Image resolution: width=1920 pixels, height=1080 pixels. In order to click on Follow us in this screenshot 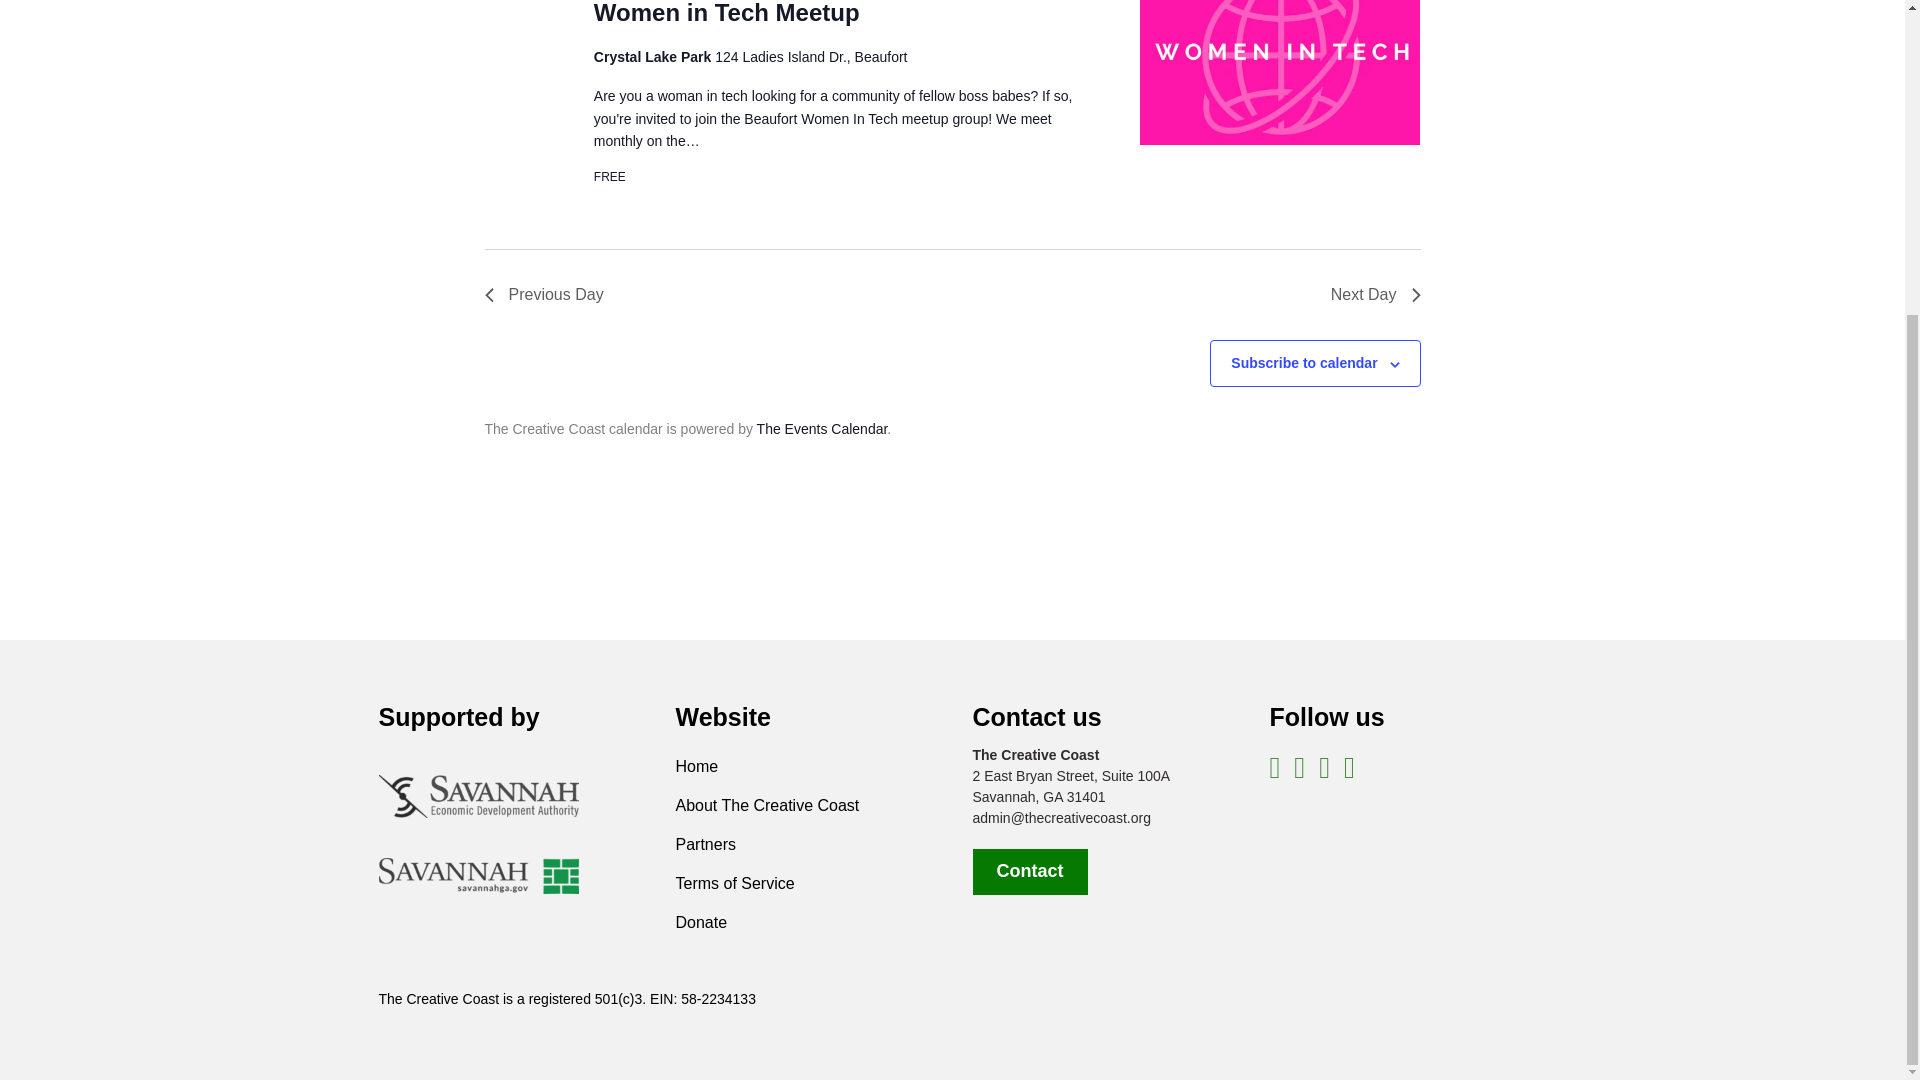, I will do `click(1326, 717)`.